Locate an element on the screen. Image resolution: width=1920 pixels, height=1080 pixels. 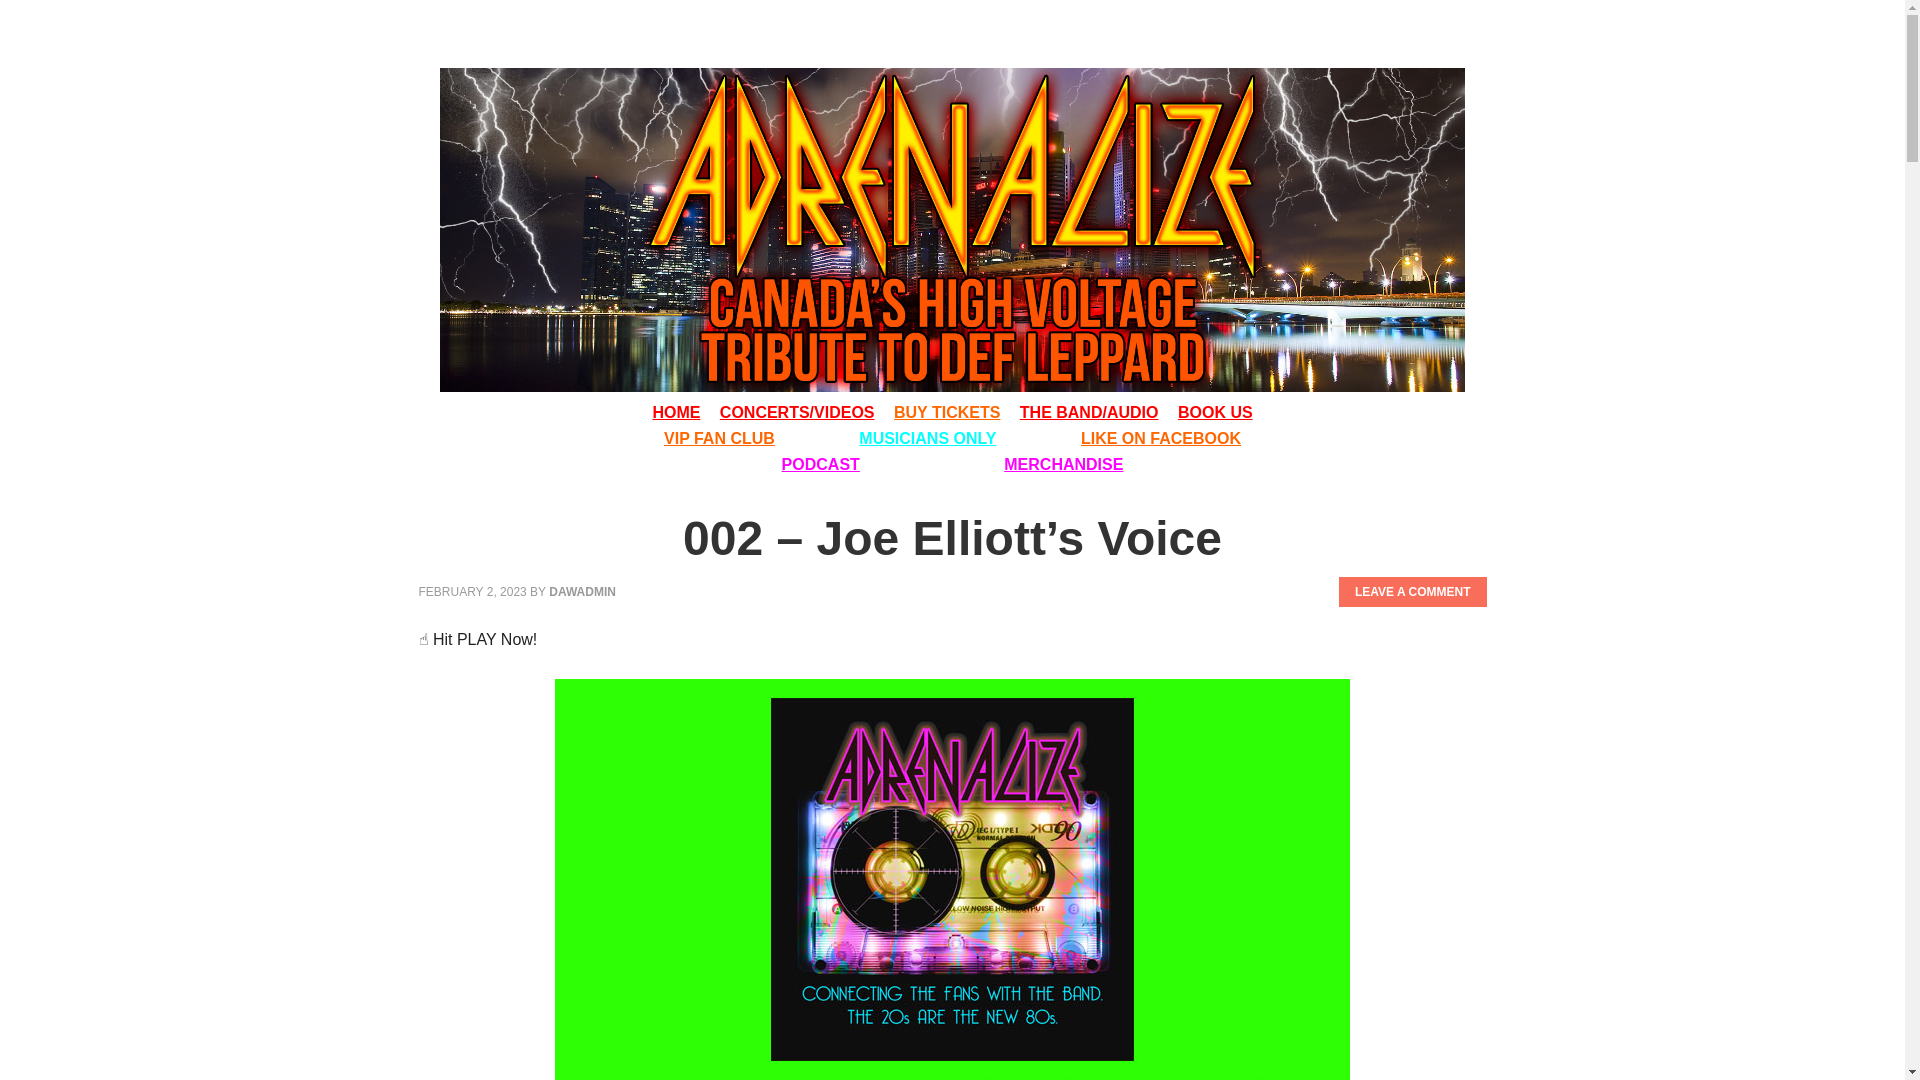
MERCHANDISE is located at coordinates (1064, 464).